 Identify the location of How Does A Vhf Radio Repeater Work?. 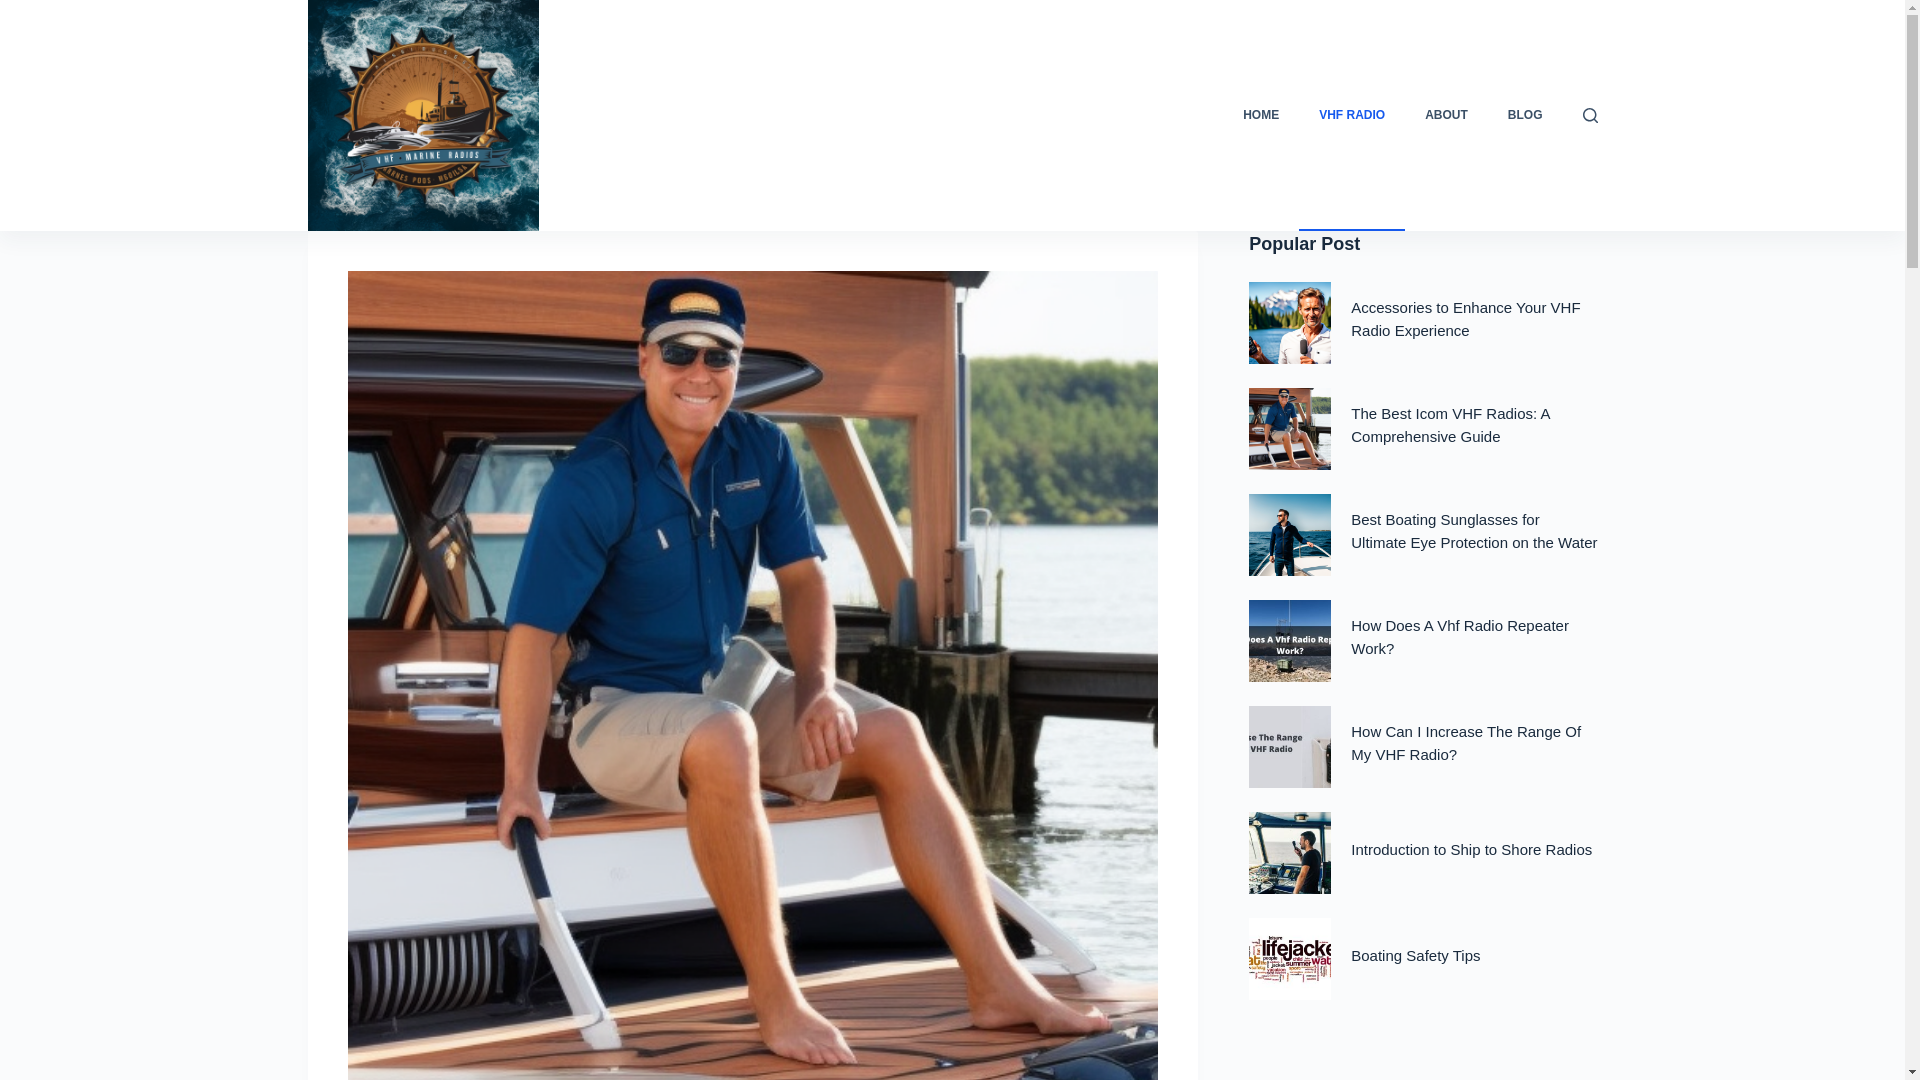
(1460, 636).